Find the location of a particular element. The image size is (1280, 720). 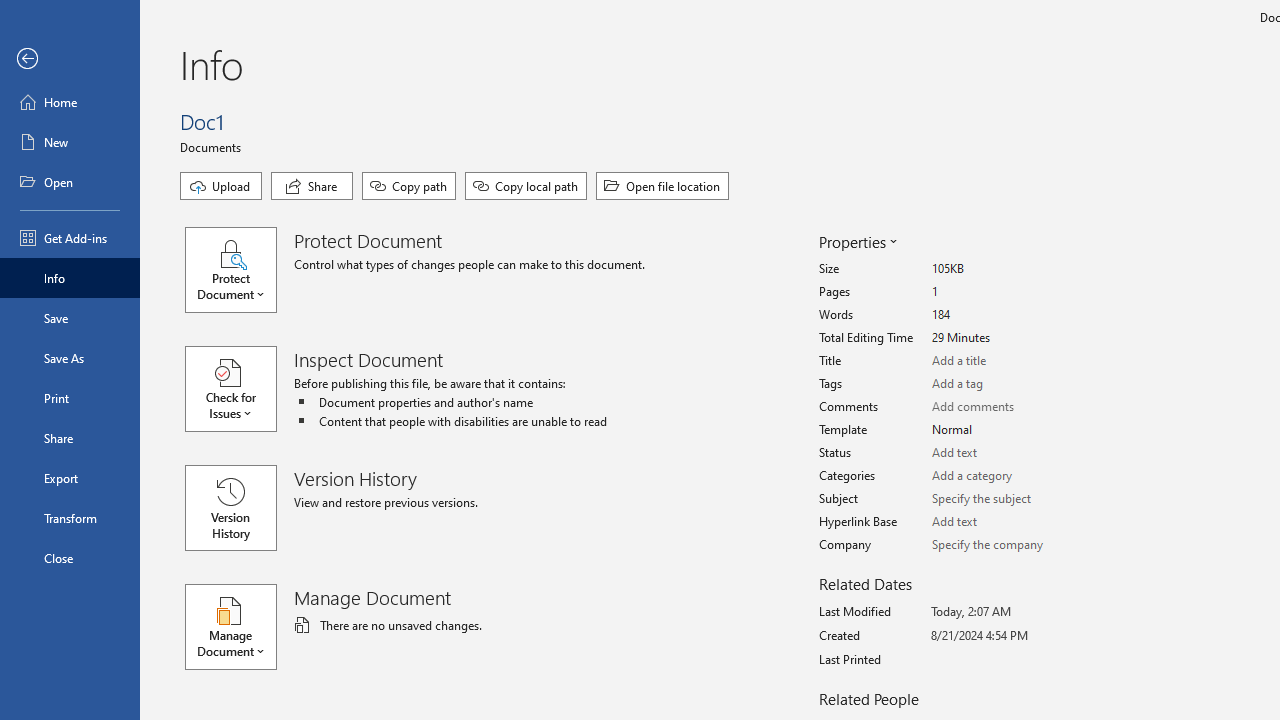

Status is located at coordinates (1006, 453).